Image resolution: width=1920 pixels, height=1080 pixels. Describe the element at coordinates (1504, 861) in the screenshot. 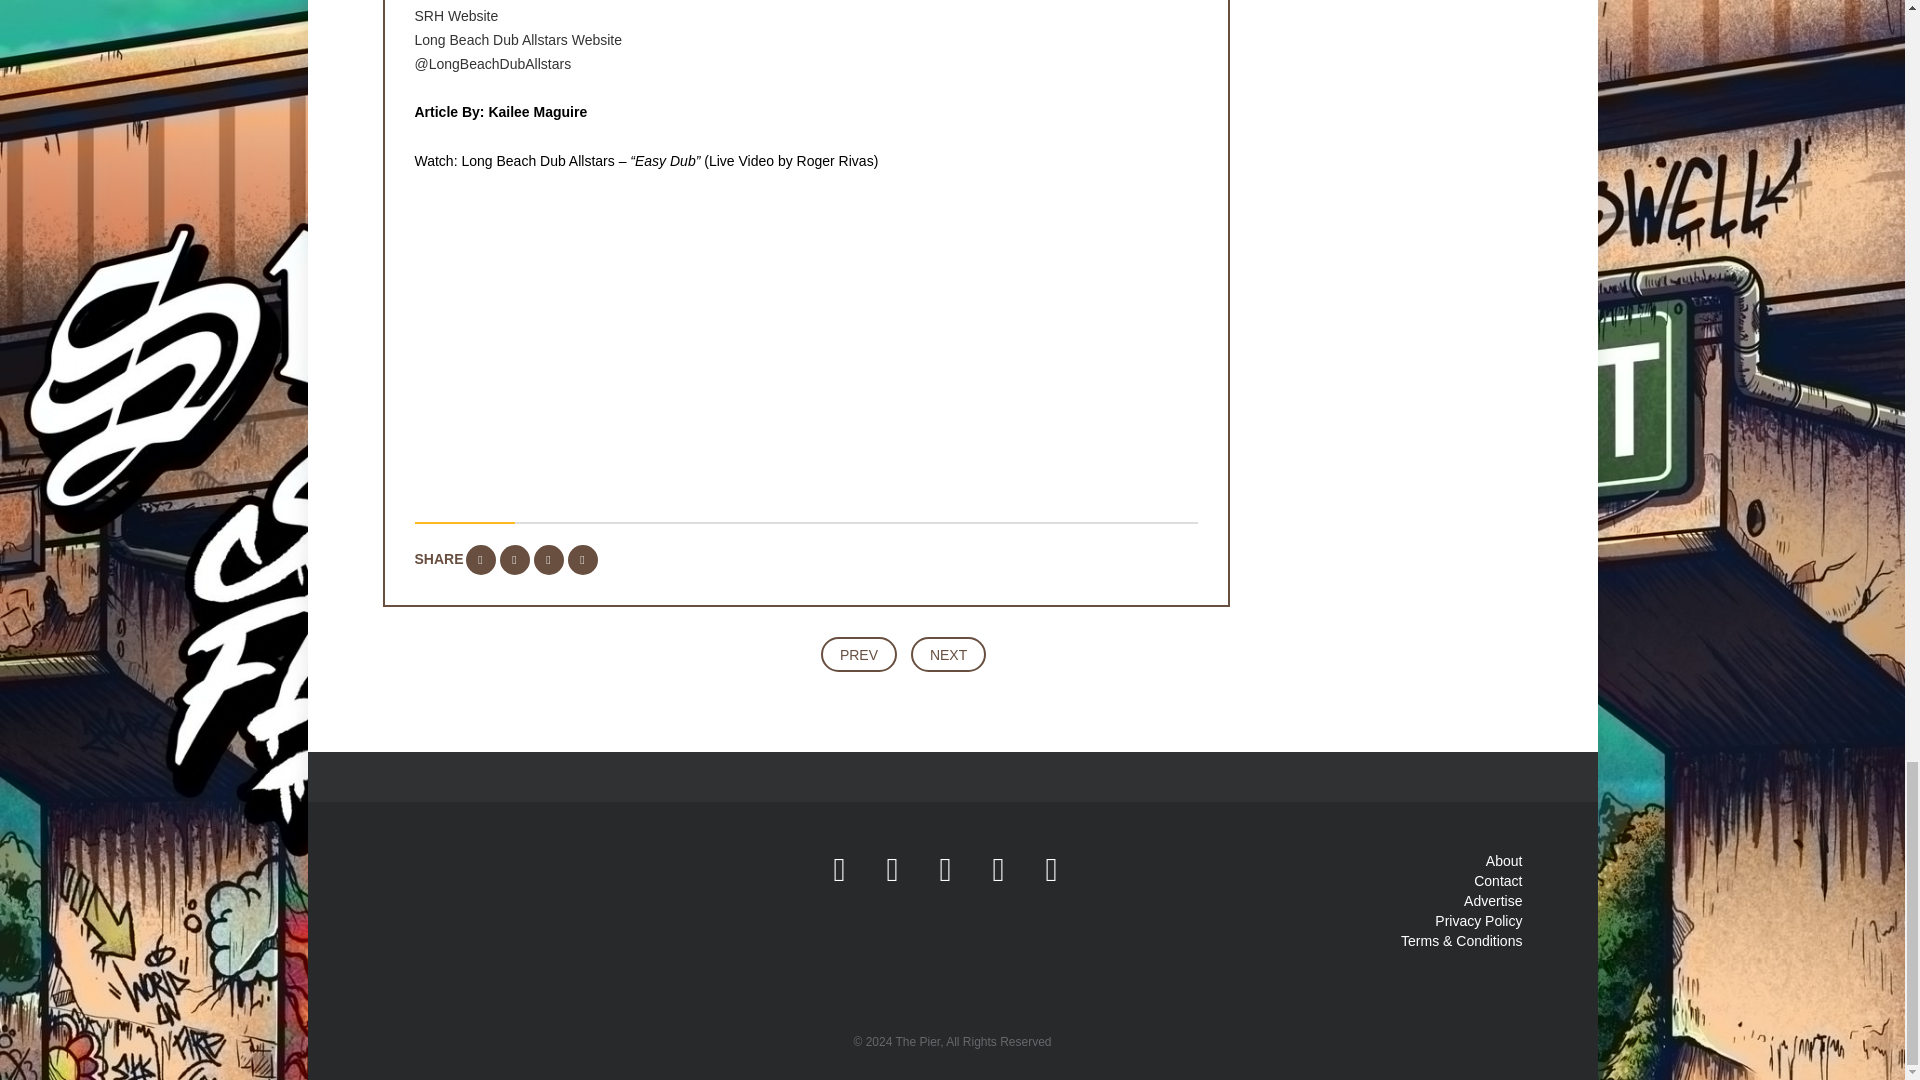

I see `About` at that location.